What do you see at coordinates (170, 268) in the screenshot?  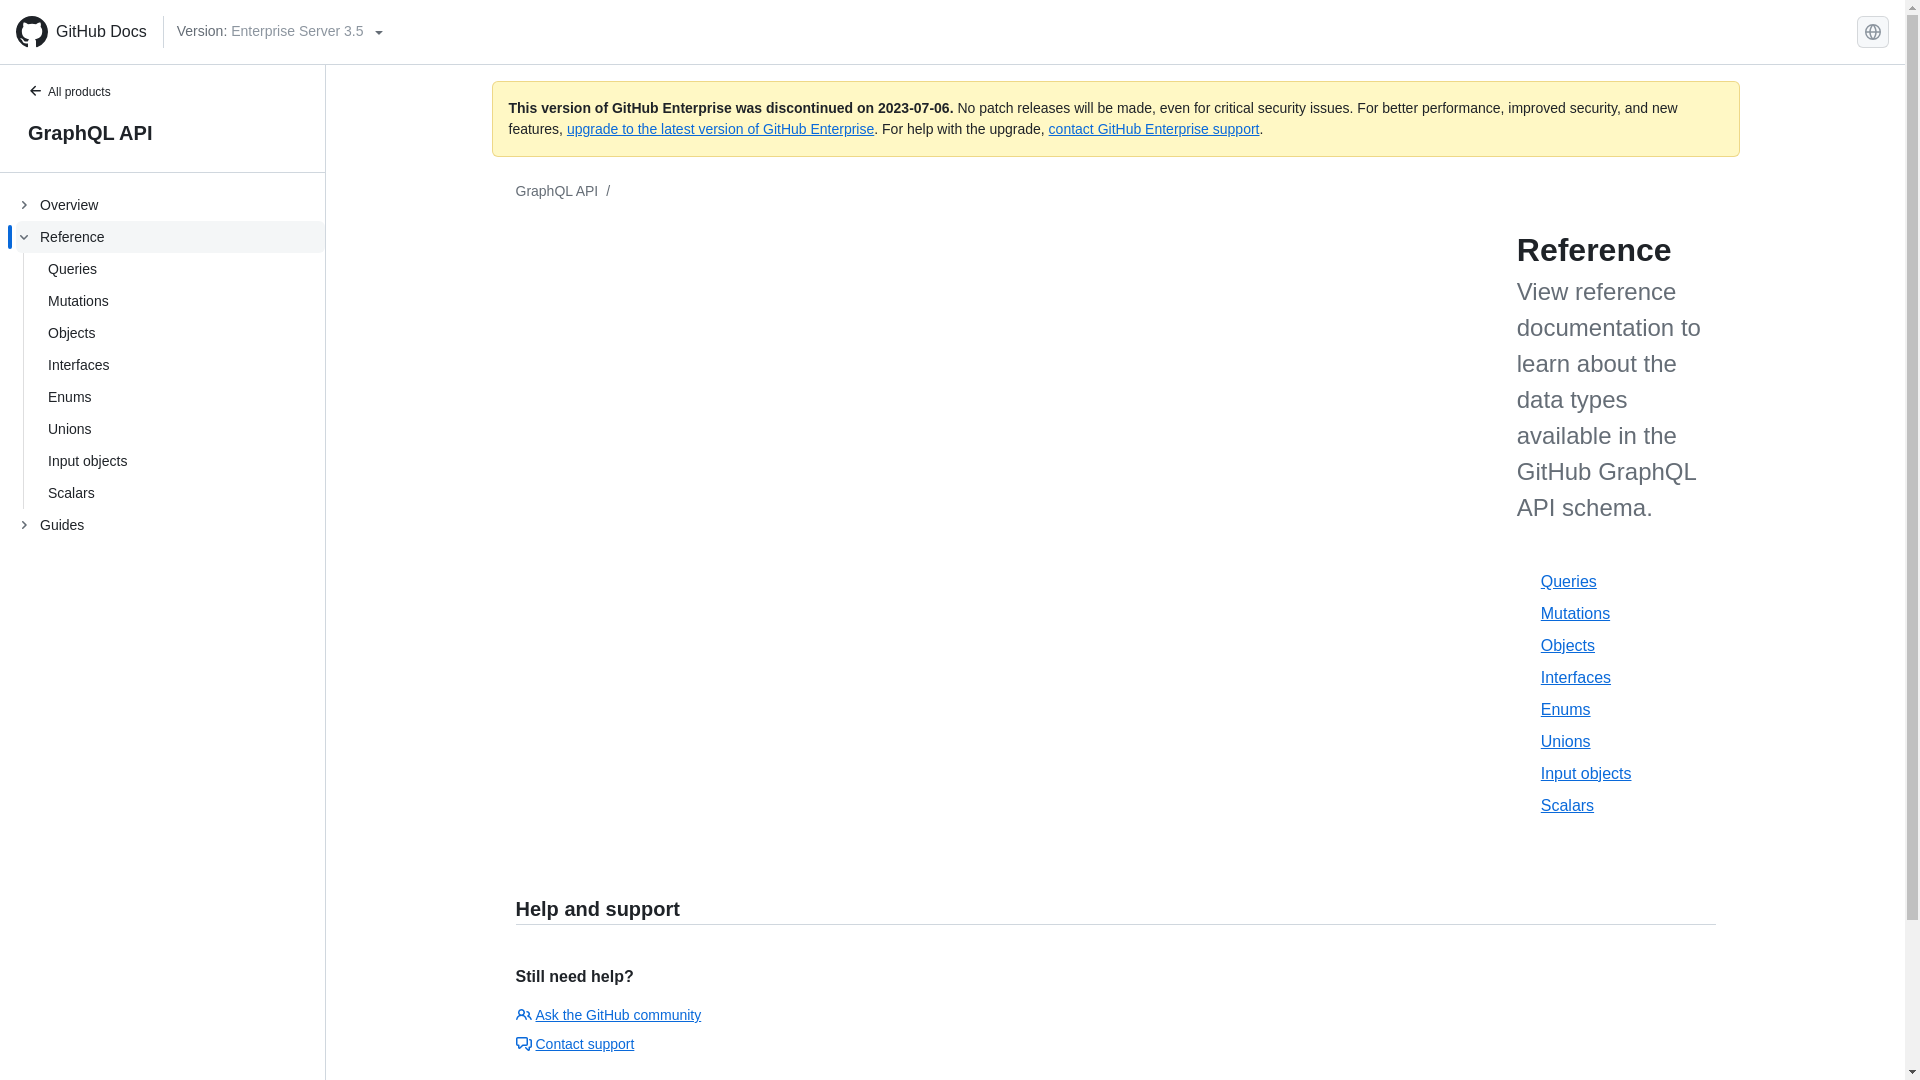 I see `Queries` at bounding box center [170, 268].